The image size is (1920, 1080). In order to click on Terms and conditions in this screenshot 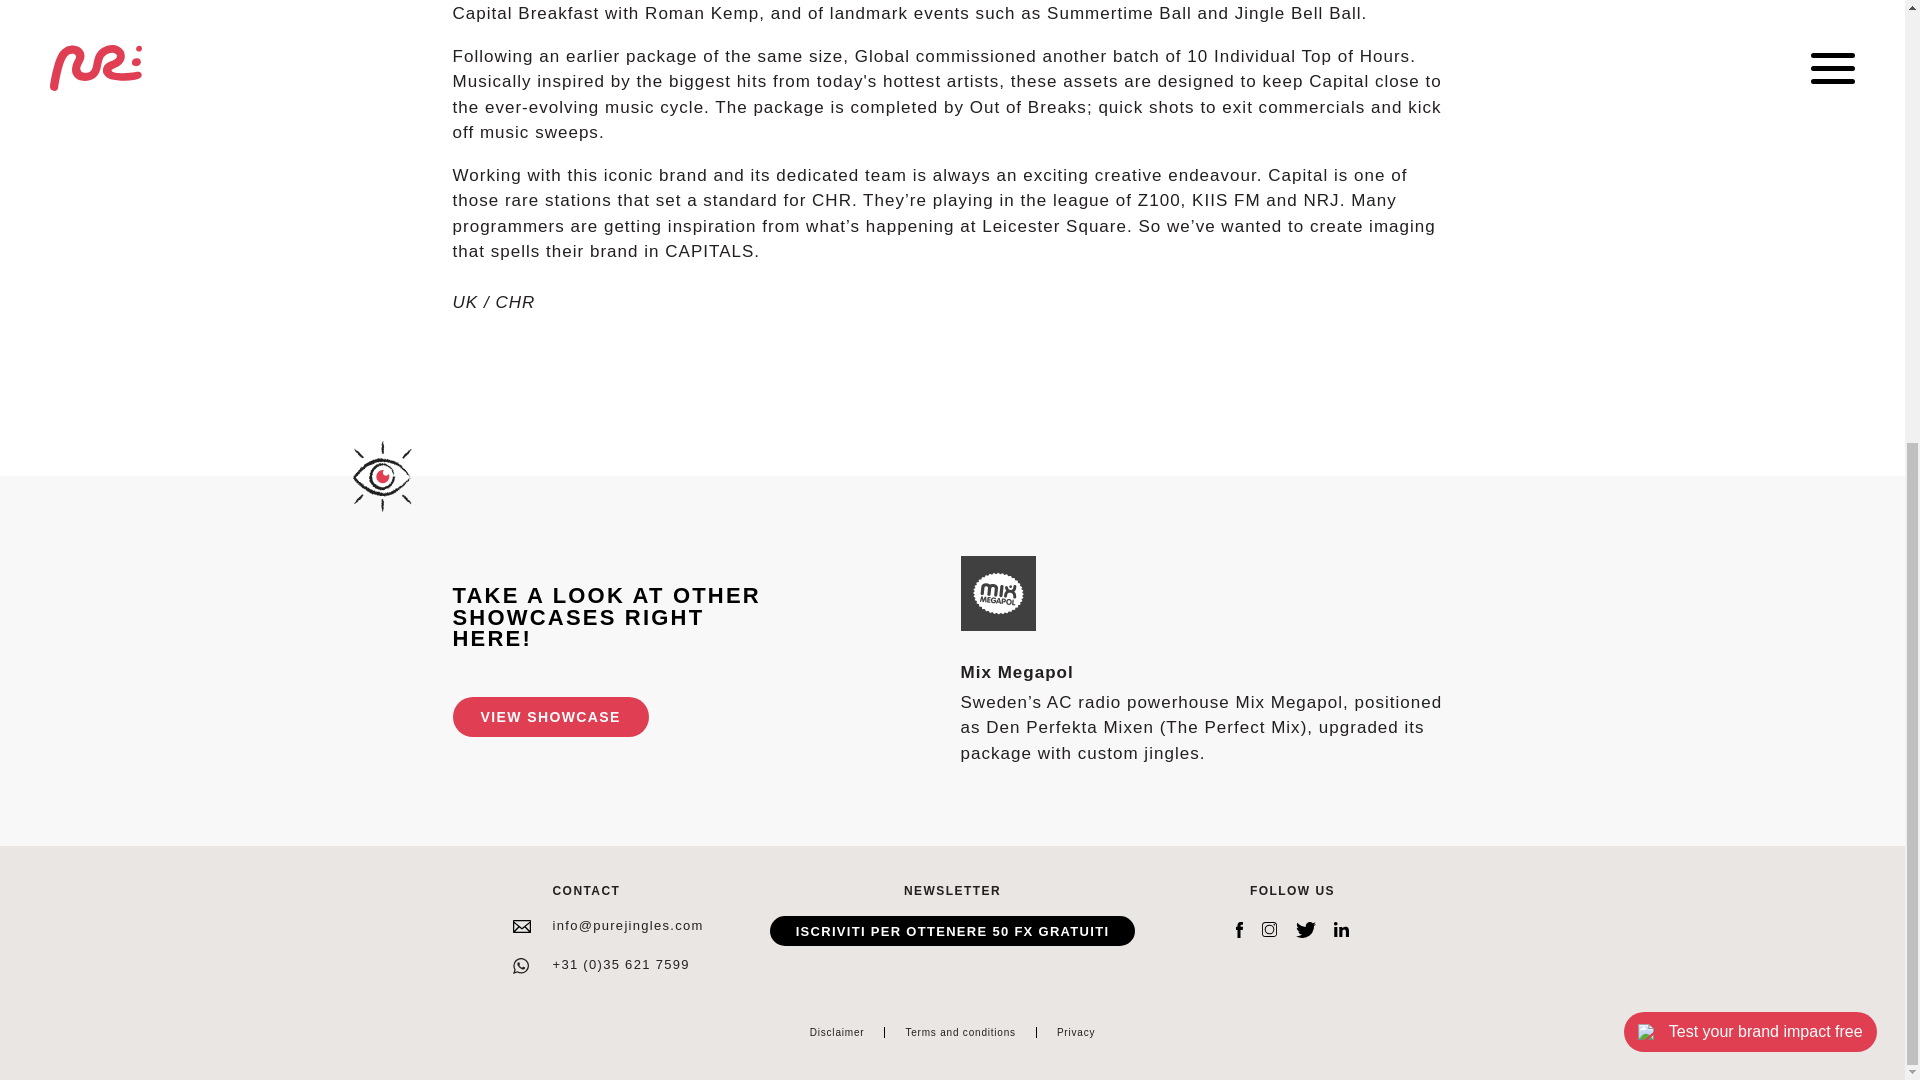, I will do `click(960, 1032)`.